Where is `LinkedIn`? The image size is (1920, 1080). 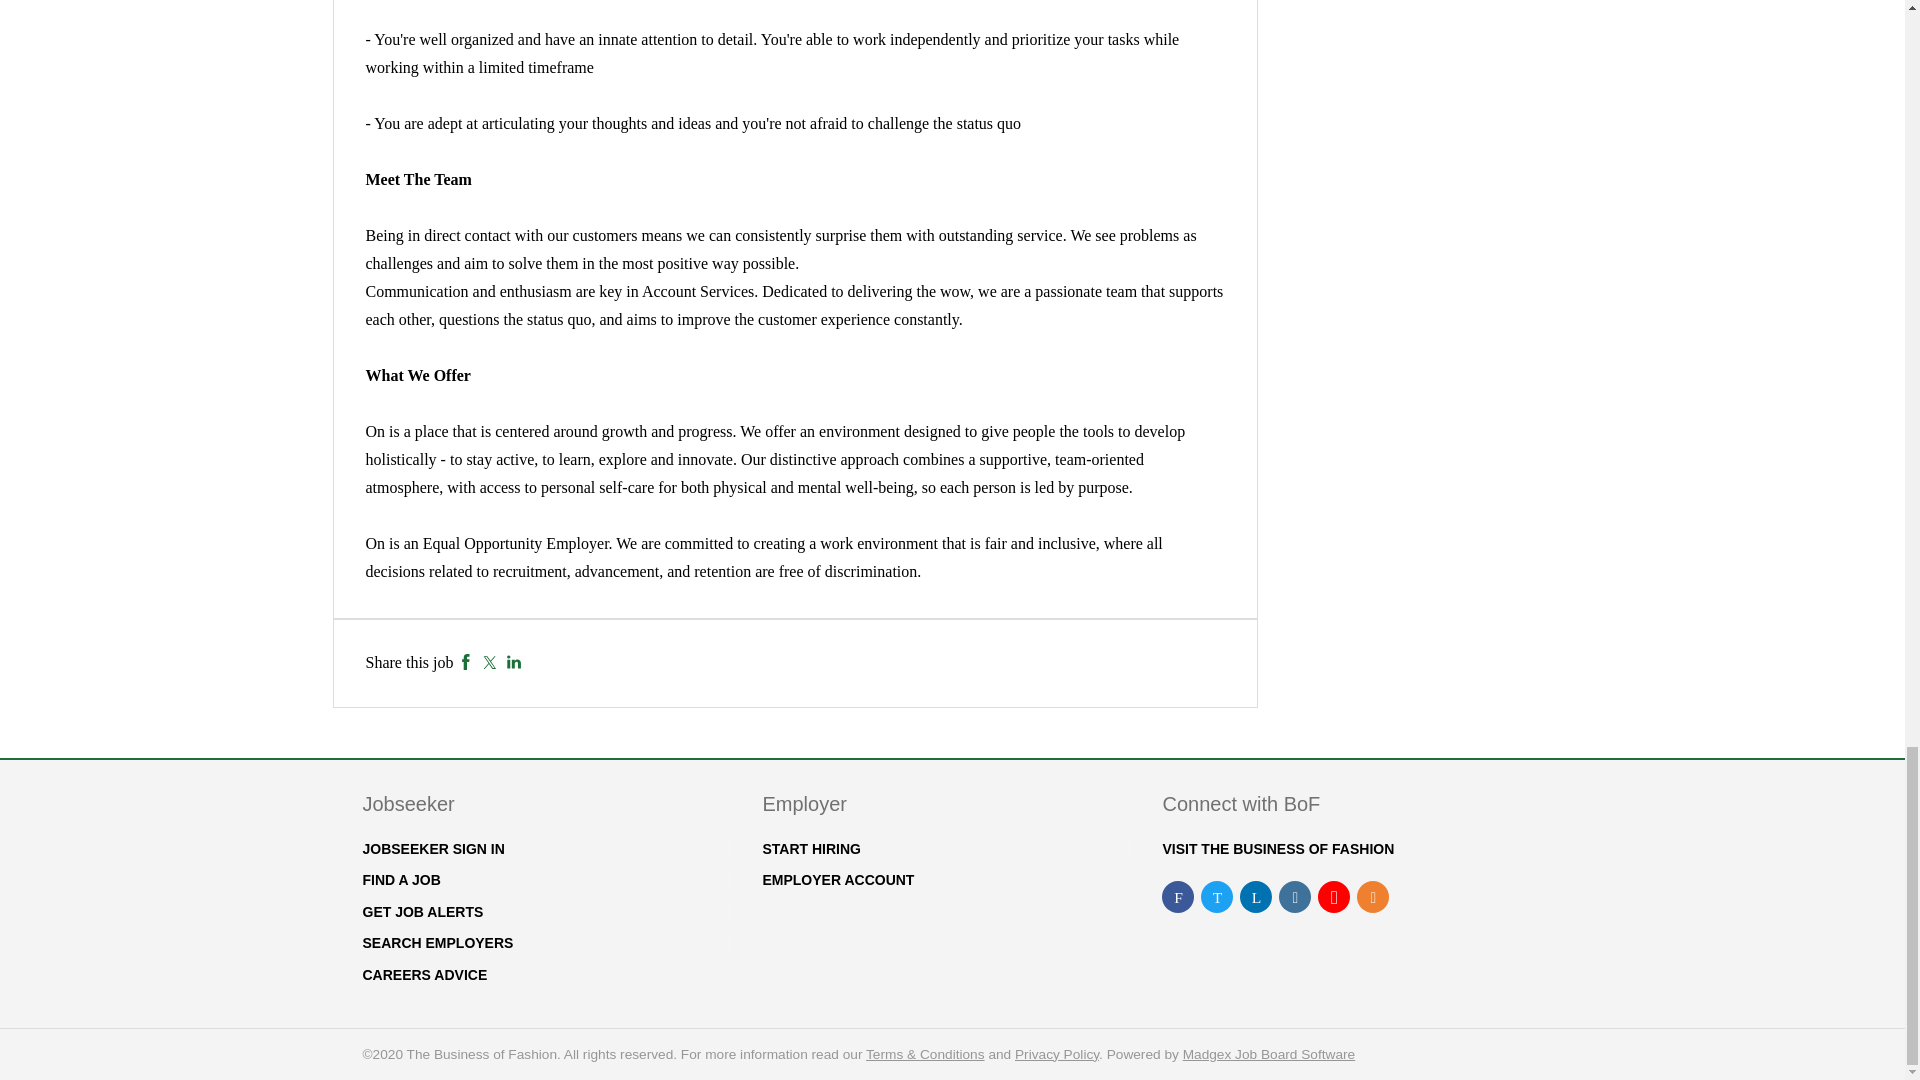
LinkedIn is located at coordinates (514, 662).